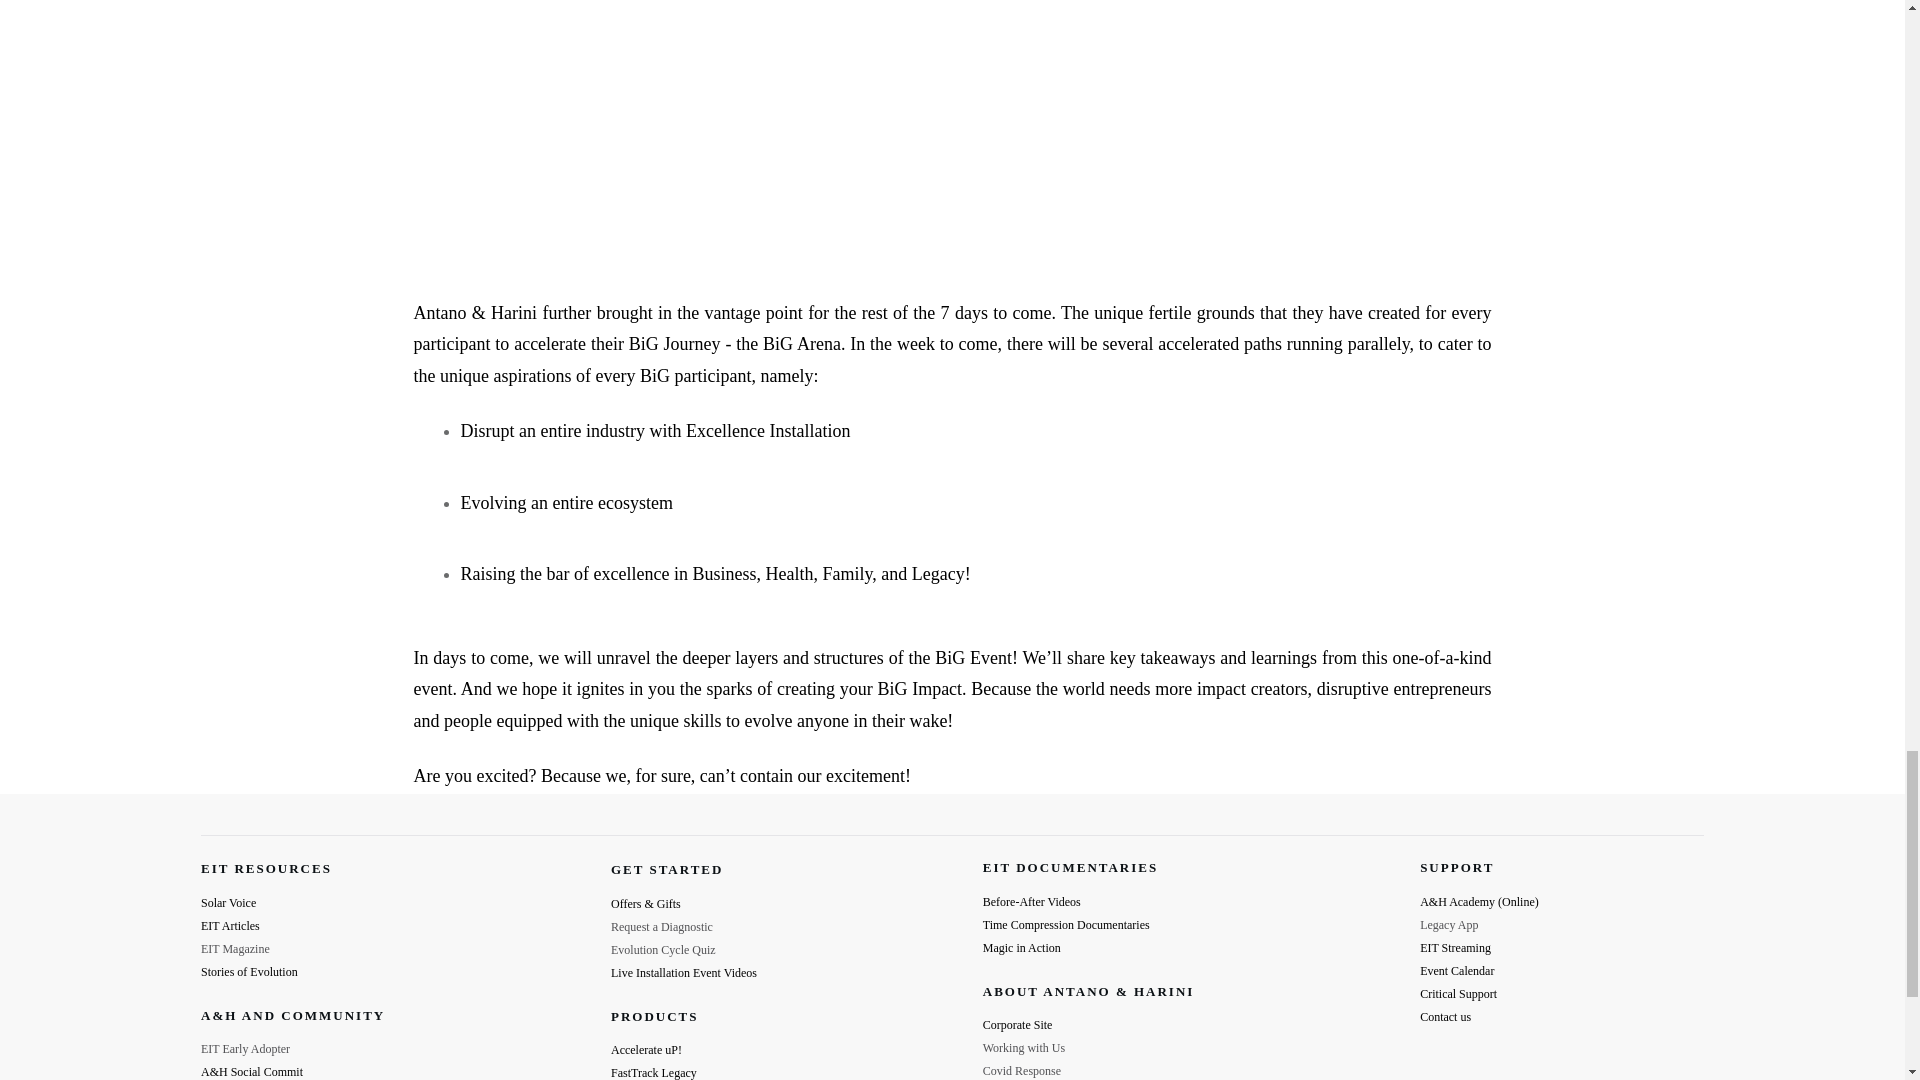 The width and height of the screenshot is (1920, 1080). Describe the element at coordinates (1066, 925) in the screenshot. I see `Time Compression Documentaries` at that location.